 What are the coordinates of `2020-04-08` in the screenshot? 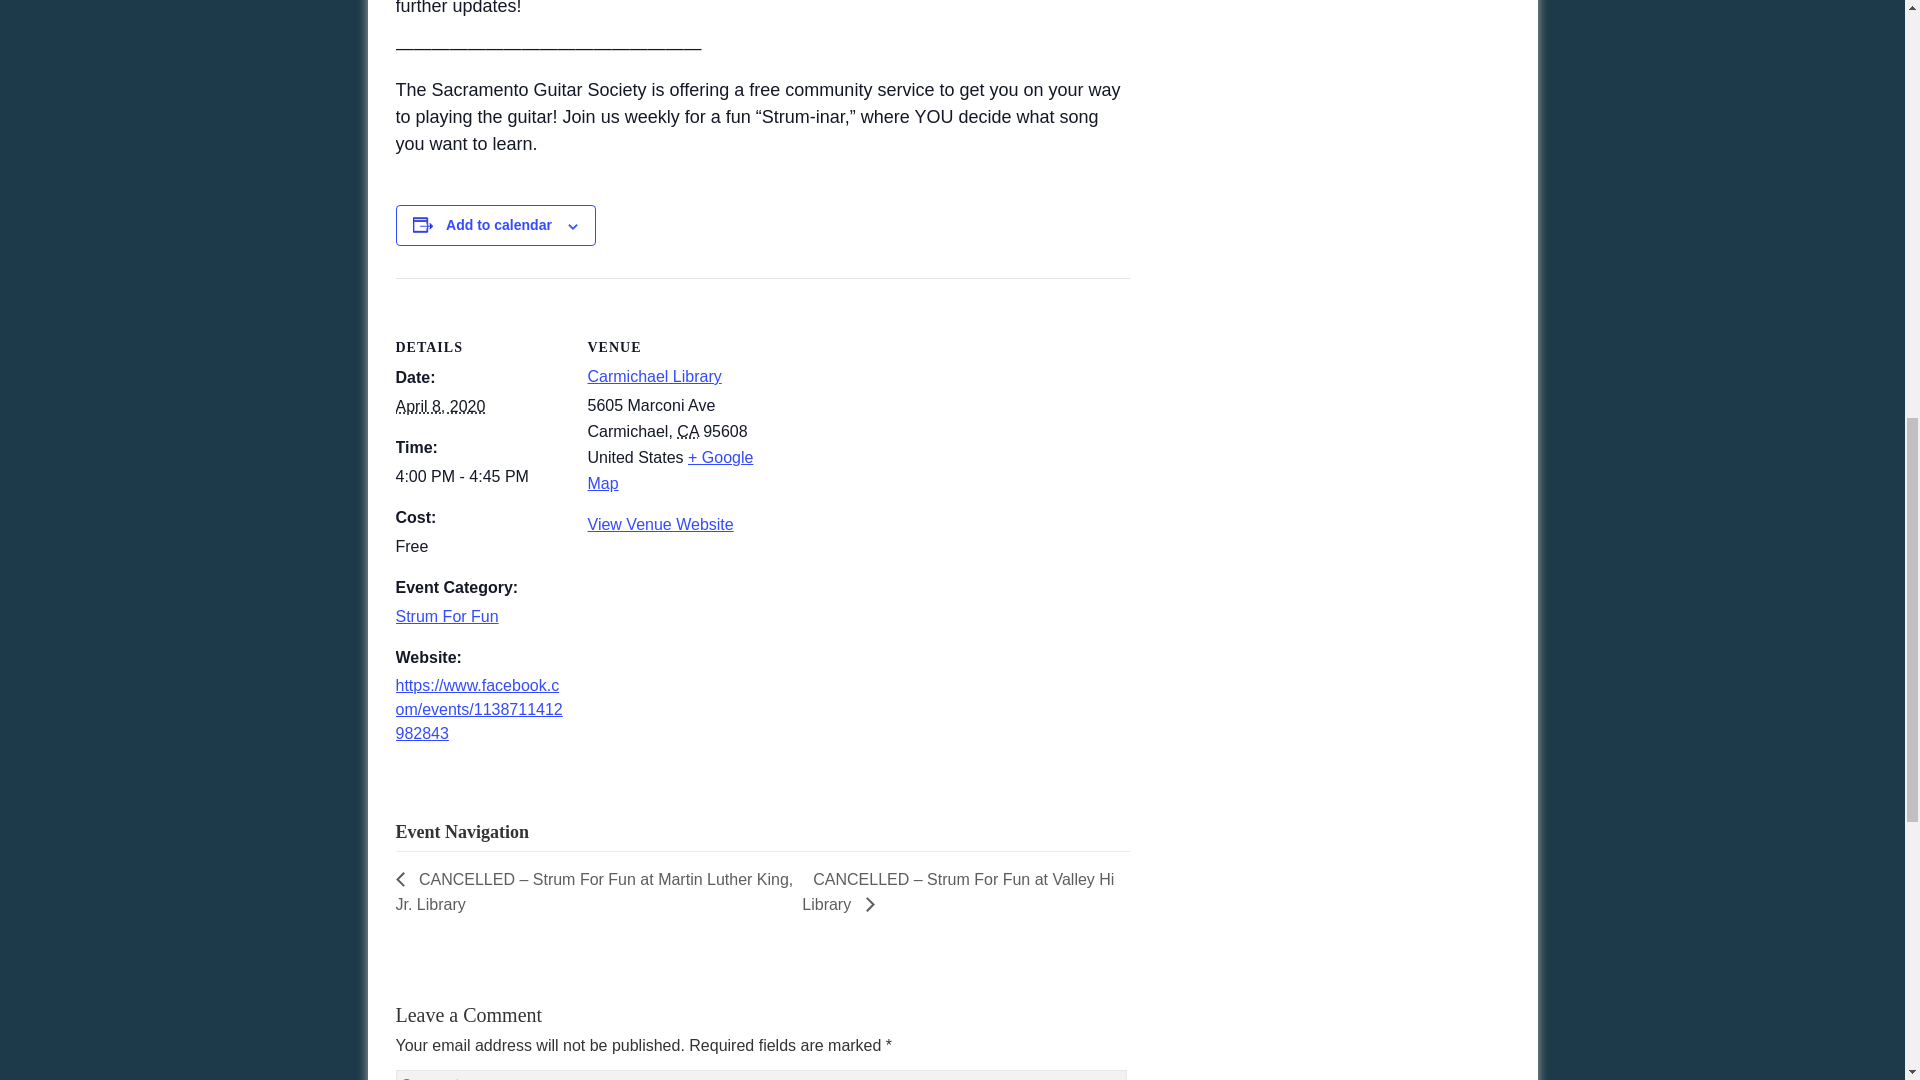 It's located at (440, 406).